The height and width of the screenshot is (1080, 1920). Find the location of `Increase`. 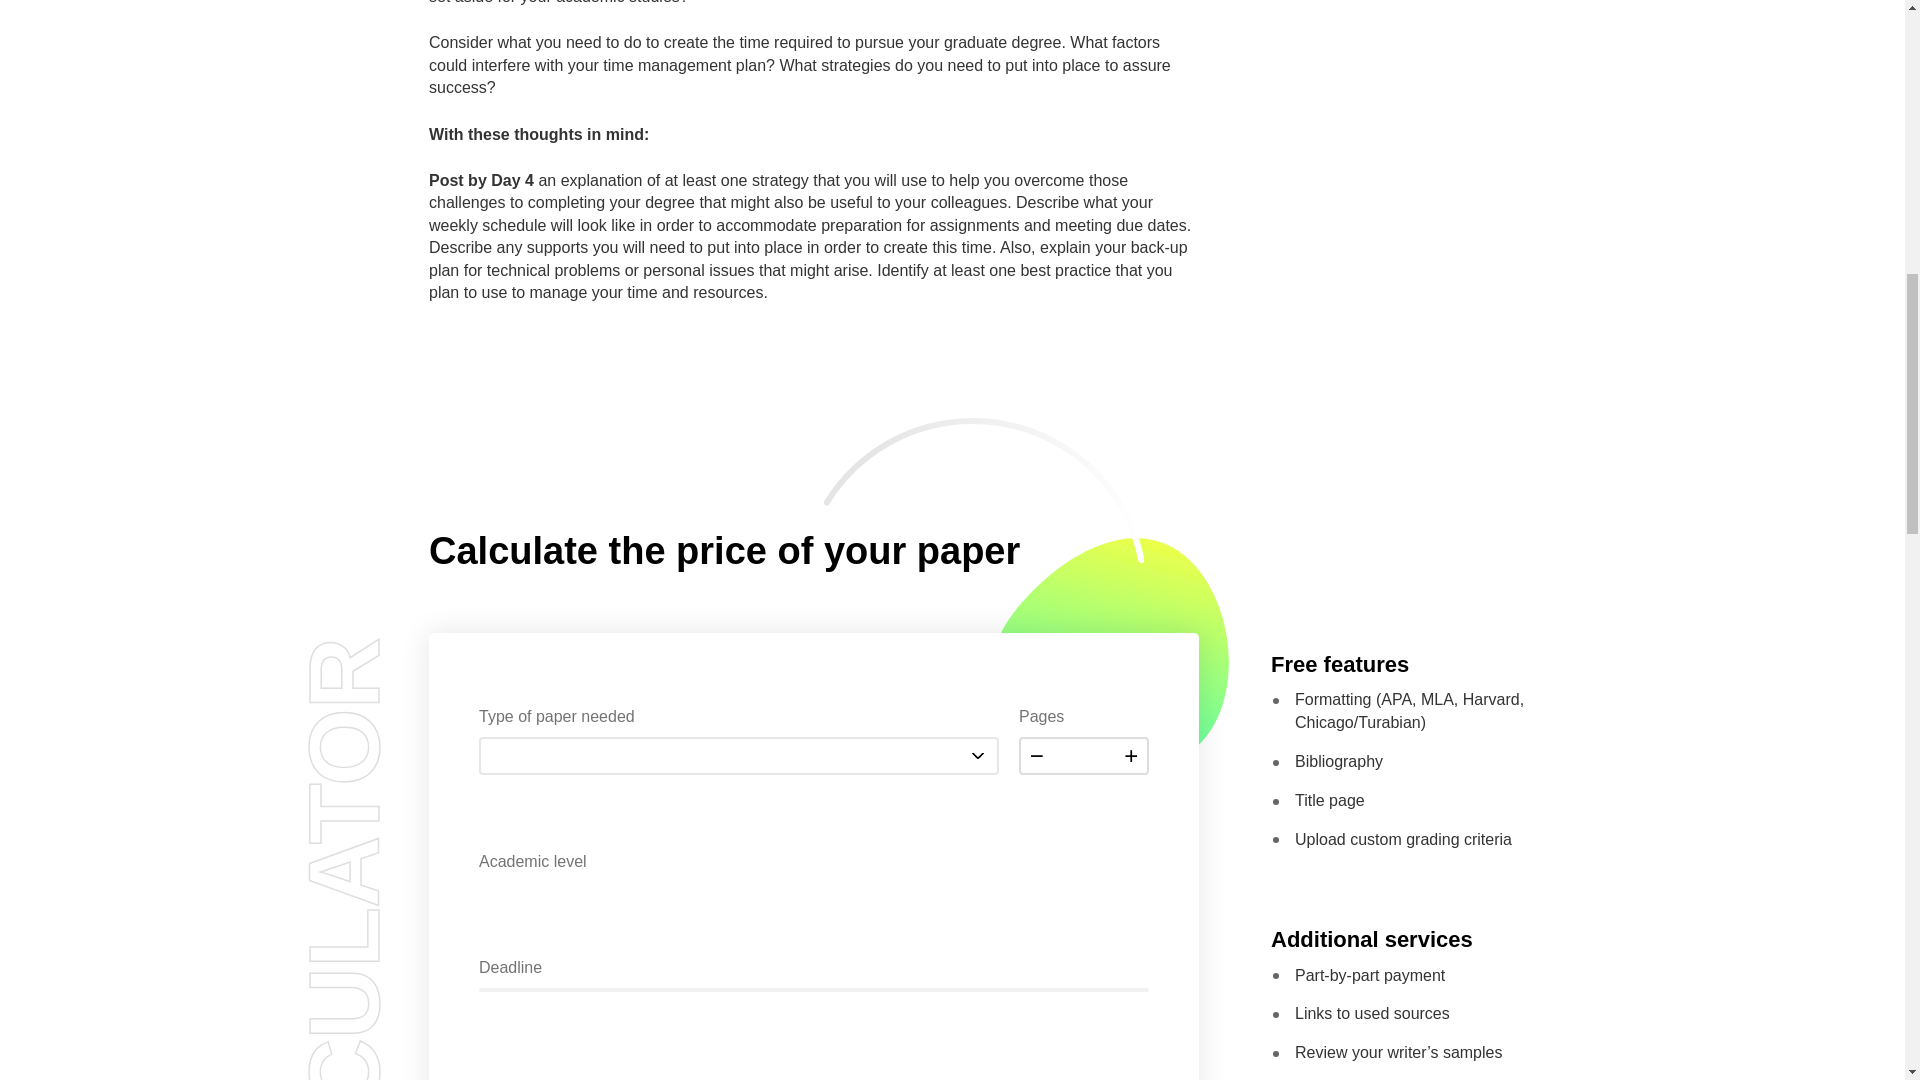

Increase is located at coordinates (1132, 756).